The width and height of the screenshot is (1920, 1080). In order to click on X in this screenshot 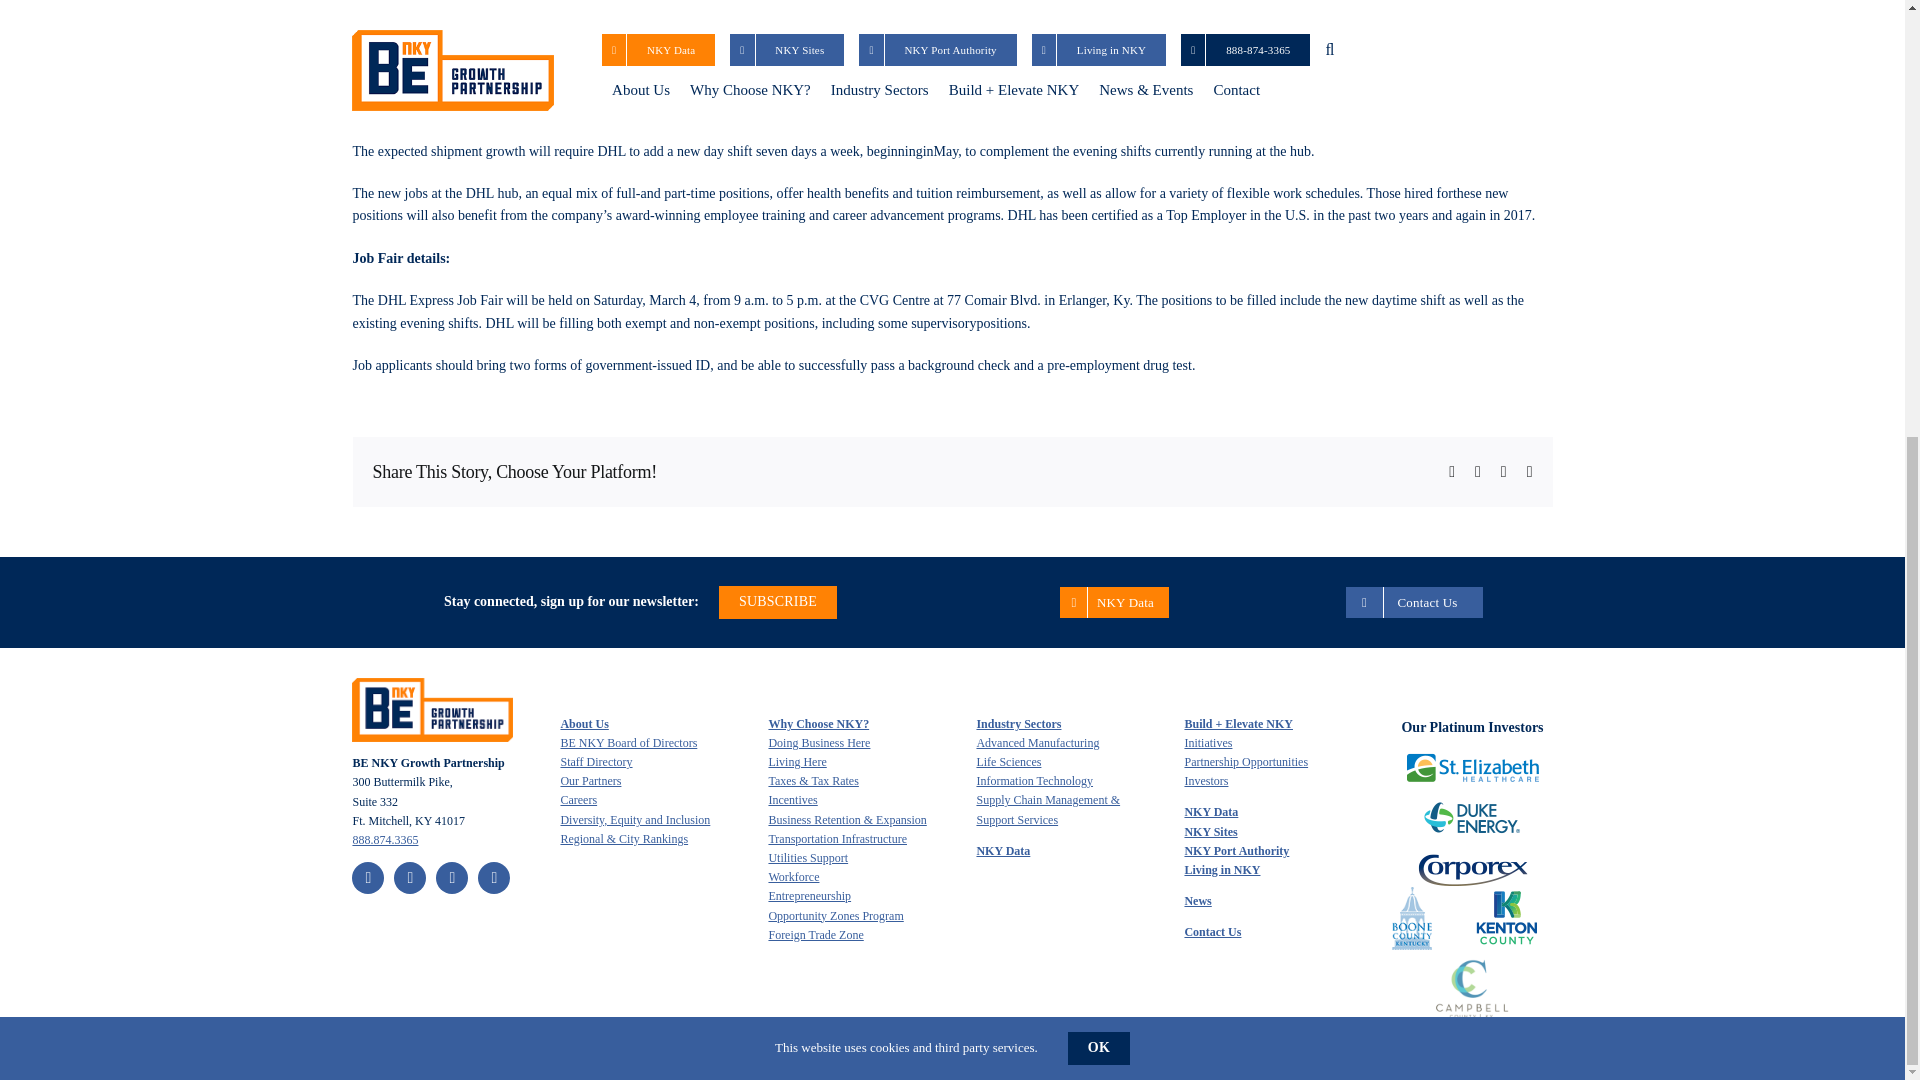, I will do `click(410, 878)`.